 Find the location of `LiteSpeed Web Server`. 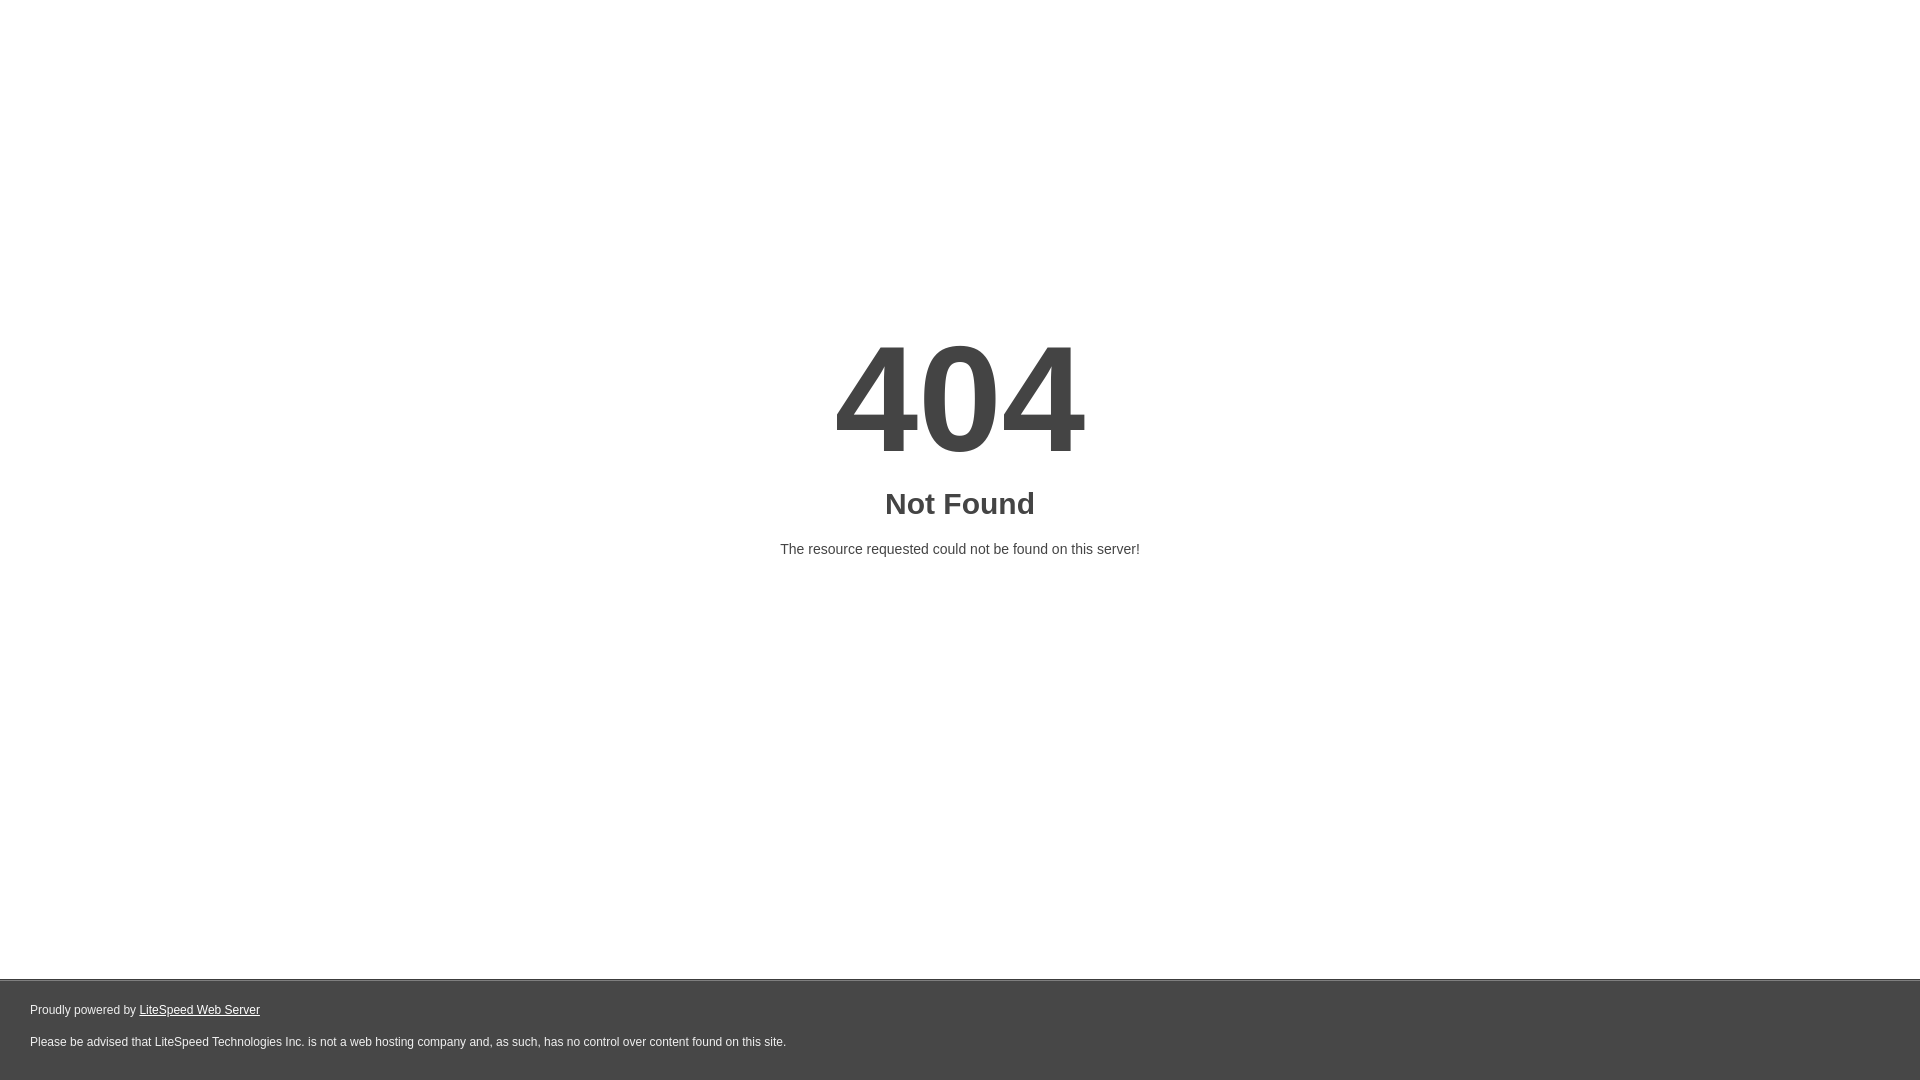

LiteSpeed Web Server is located at coordinates (200, 1010).